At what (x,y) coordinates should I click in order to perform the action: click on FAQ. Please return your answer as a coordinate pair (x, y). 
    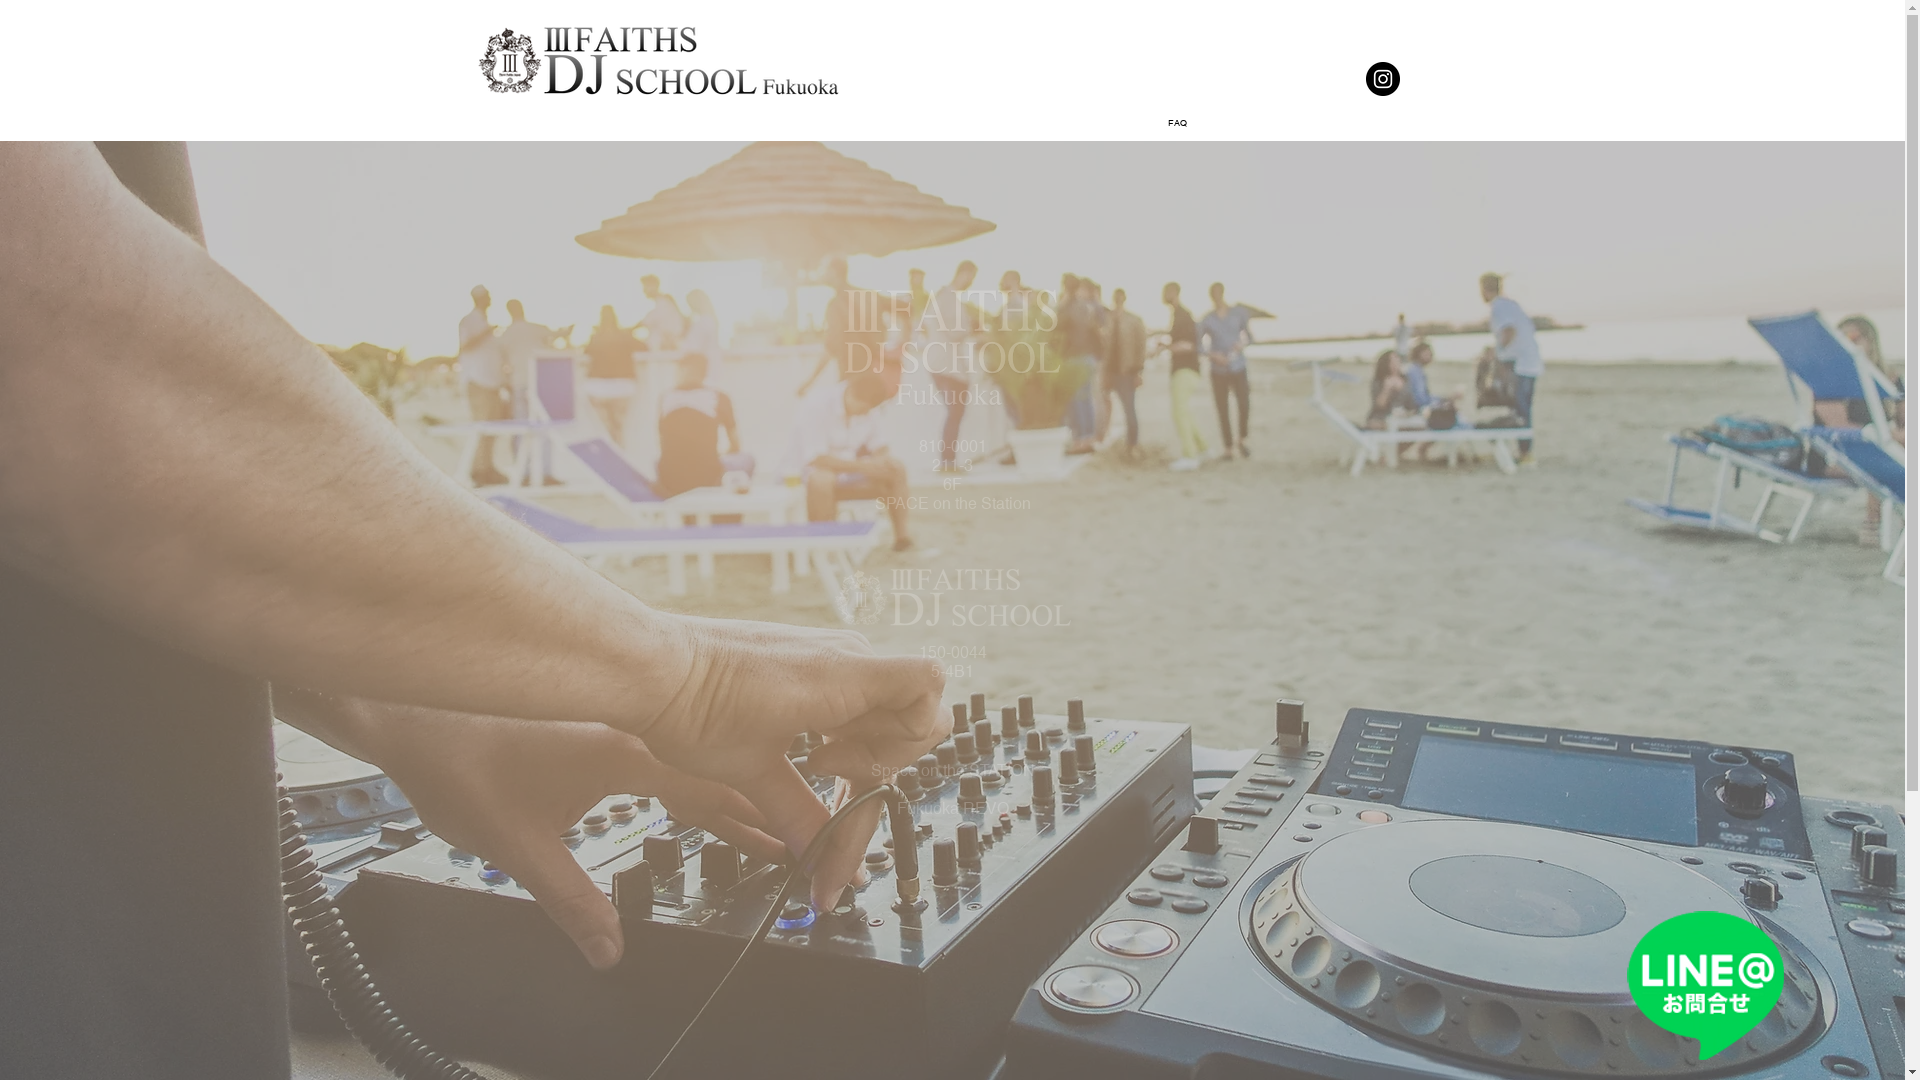
    Looking at the image, I should click on (1178, 123).